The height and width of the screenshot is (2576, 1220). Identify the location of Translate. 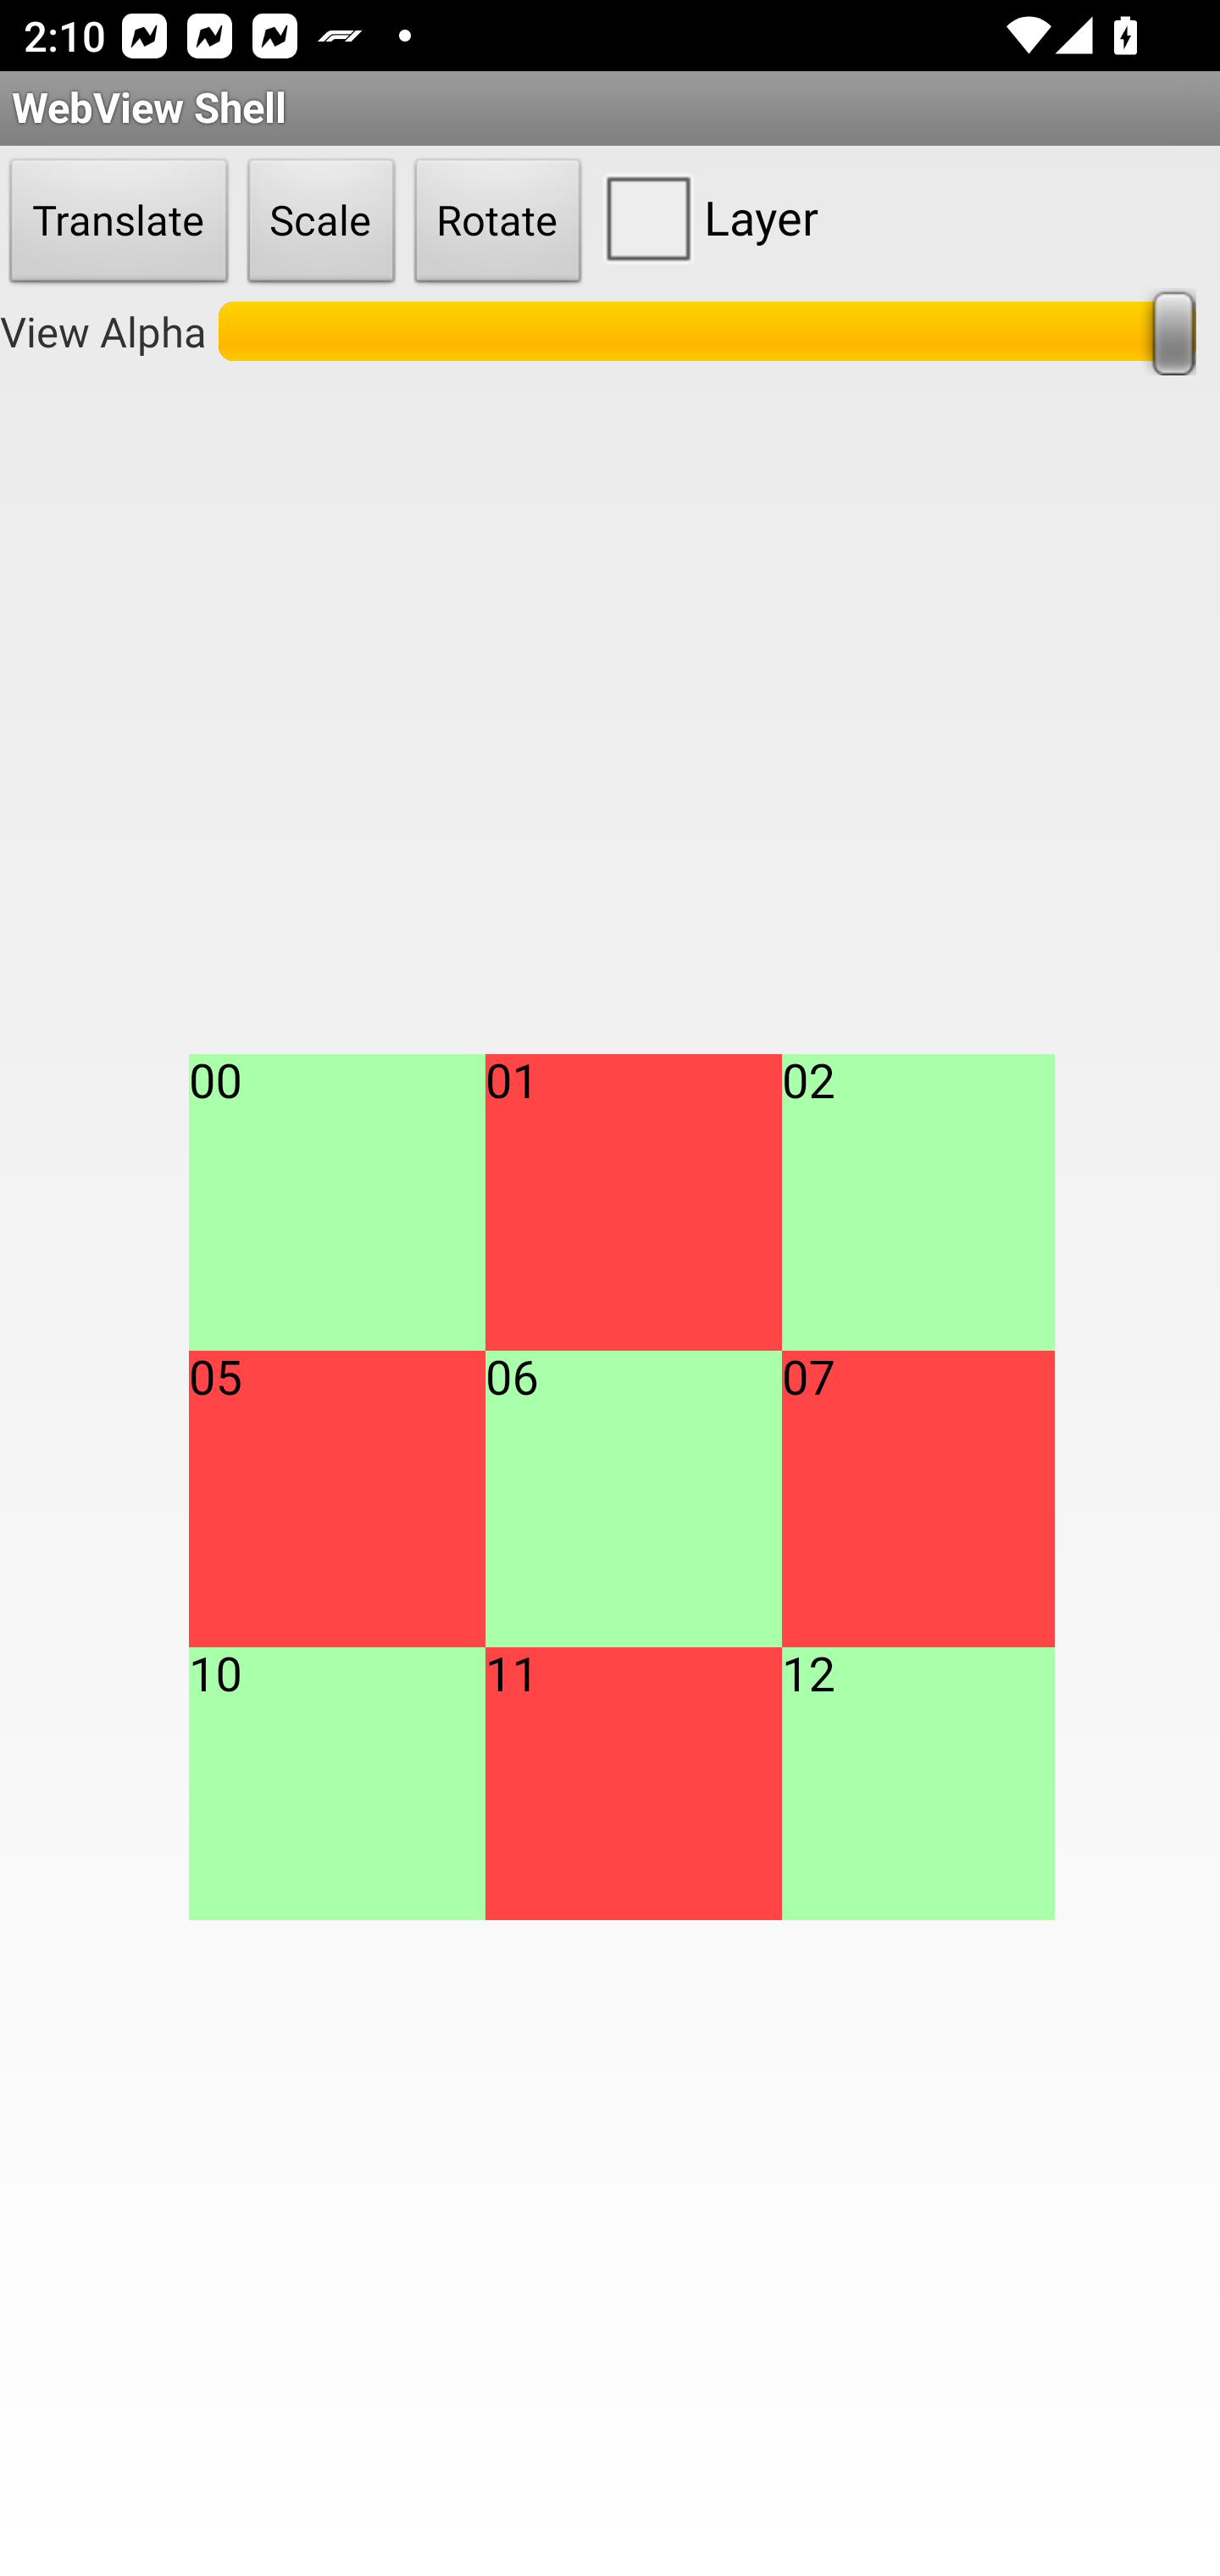
(119, 222).